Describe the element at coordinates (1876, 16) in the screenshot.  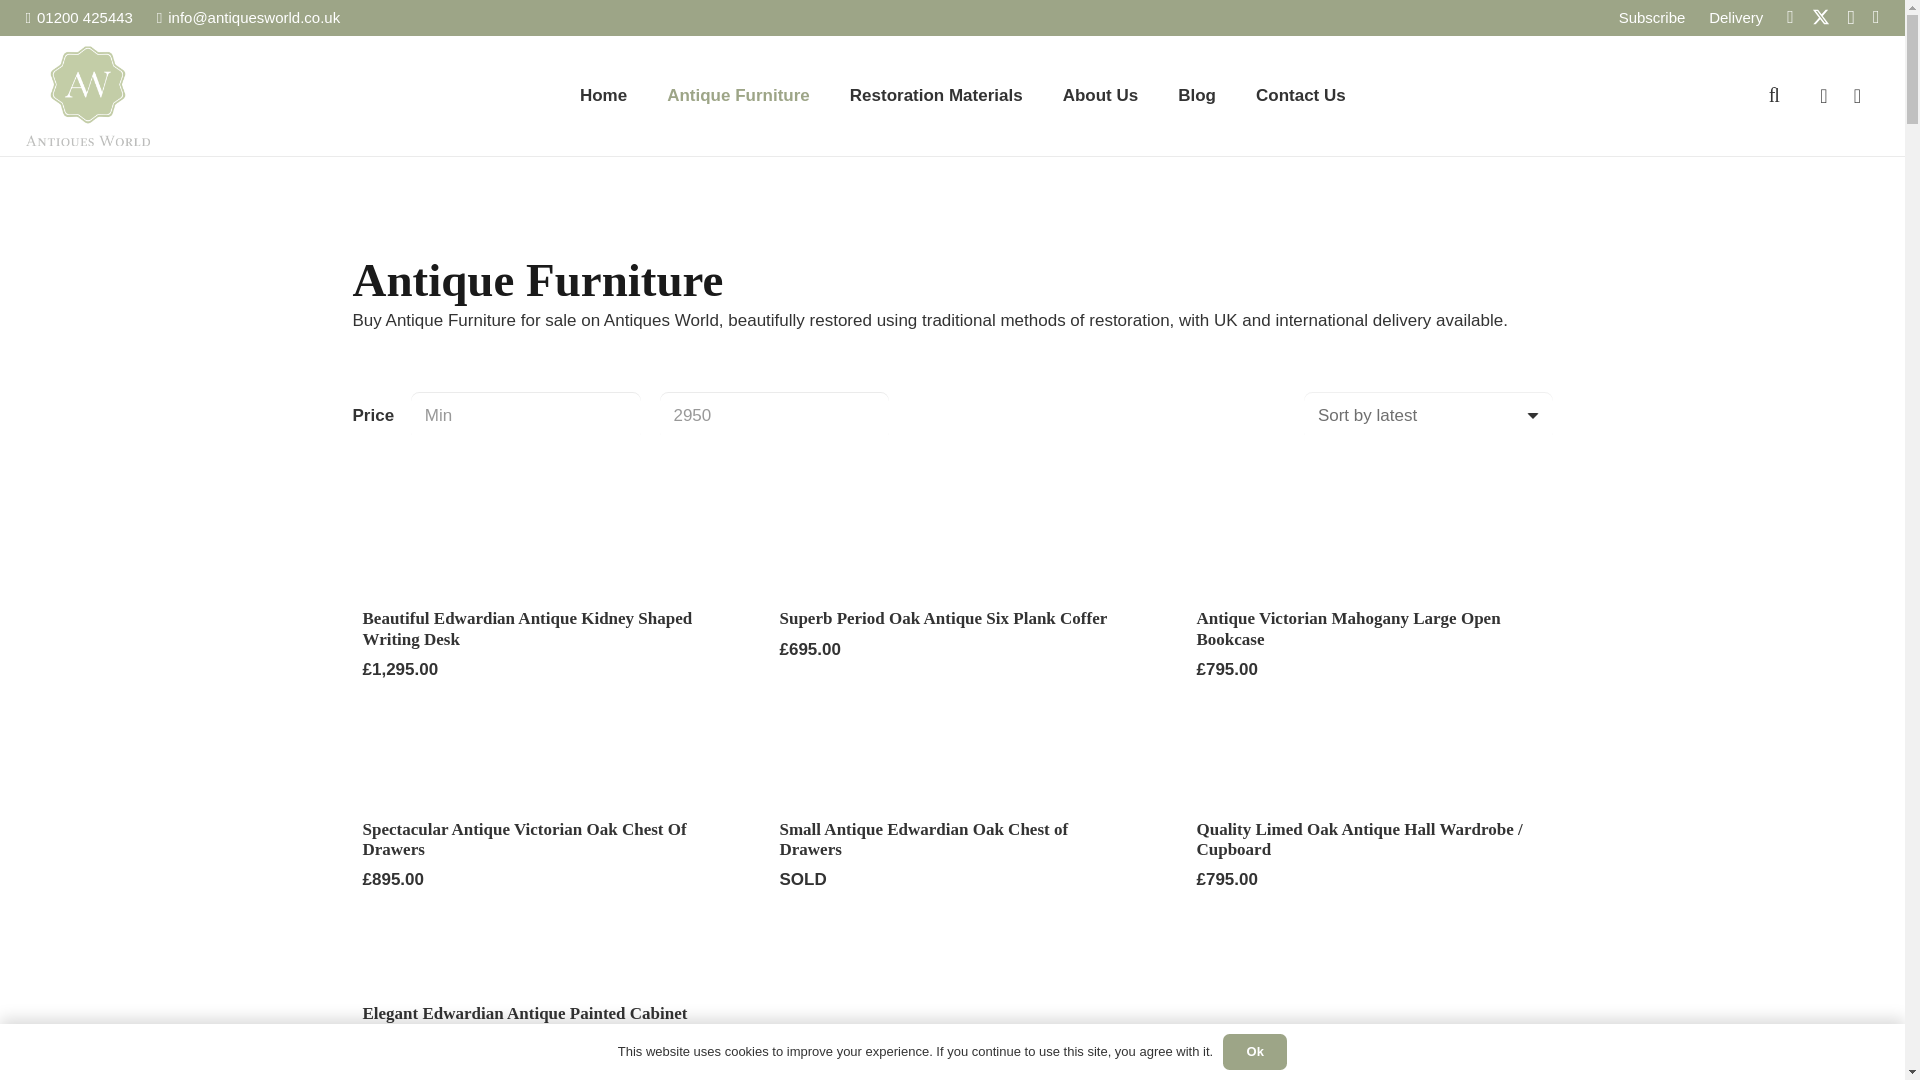
I see `Pinterest` at that location.